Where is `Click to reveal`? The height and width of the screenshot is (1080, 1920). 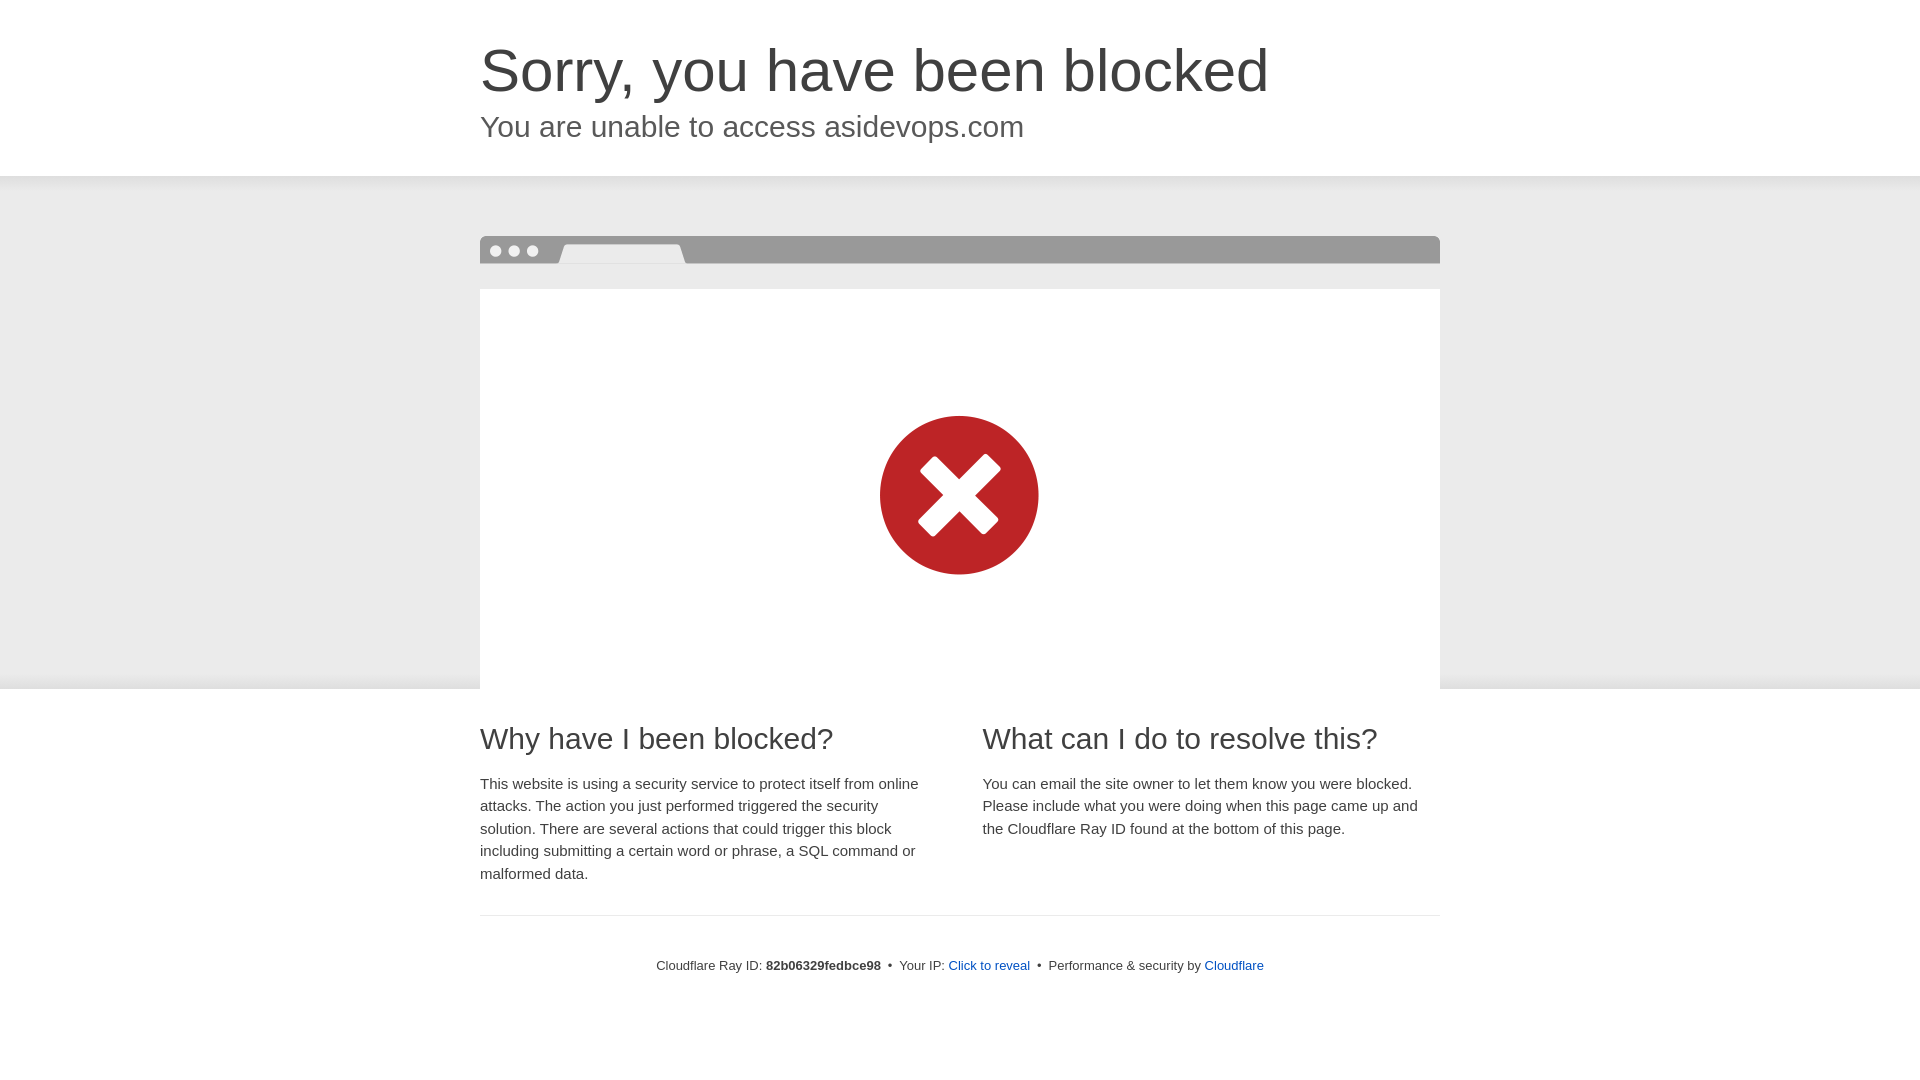 Click to reveal is located at coordinates (990, 966).